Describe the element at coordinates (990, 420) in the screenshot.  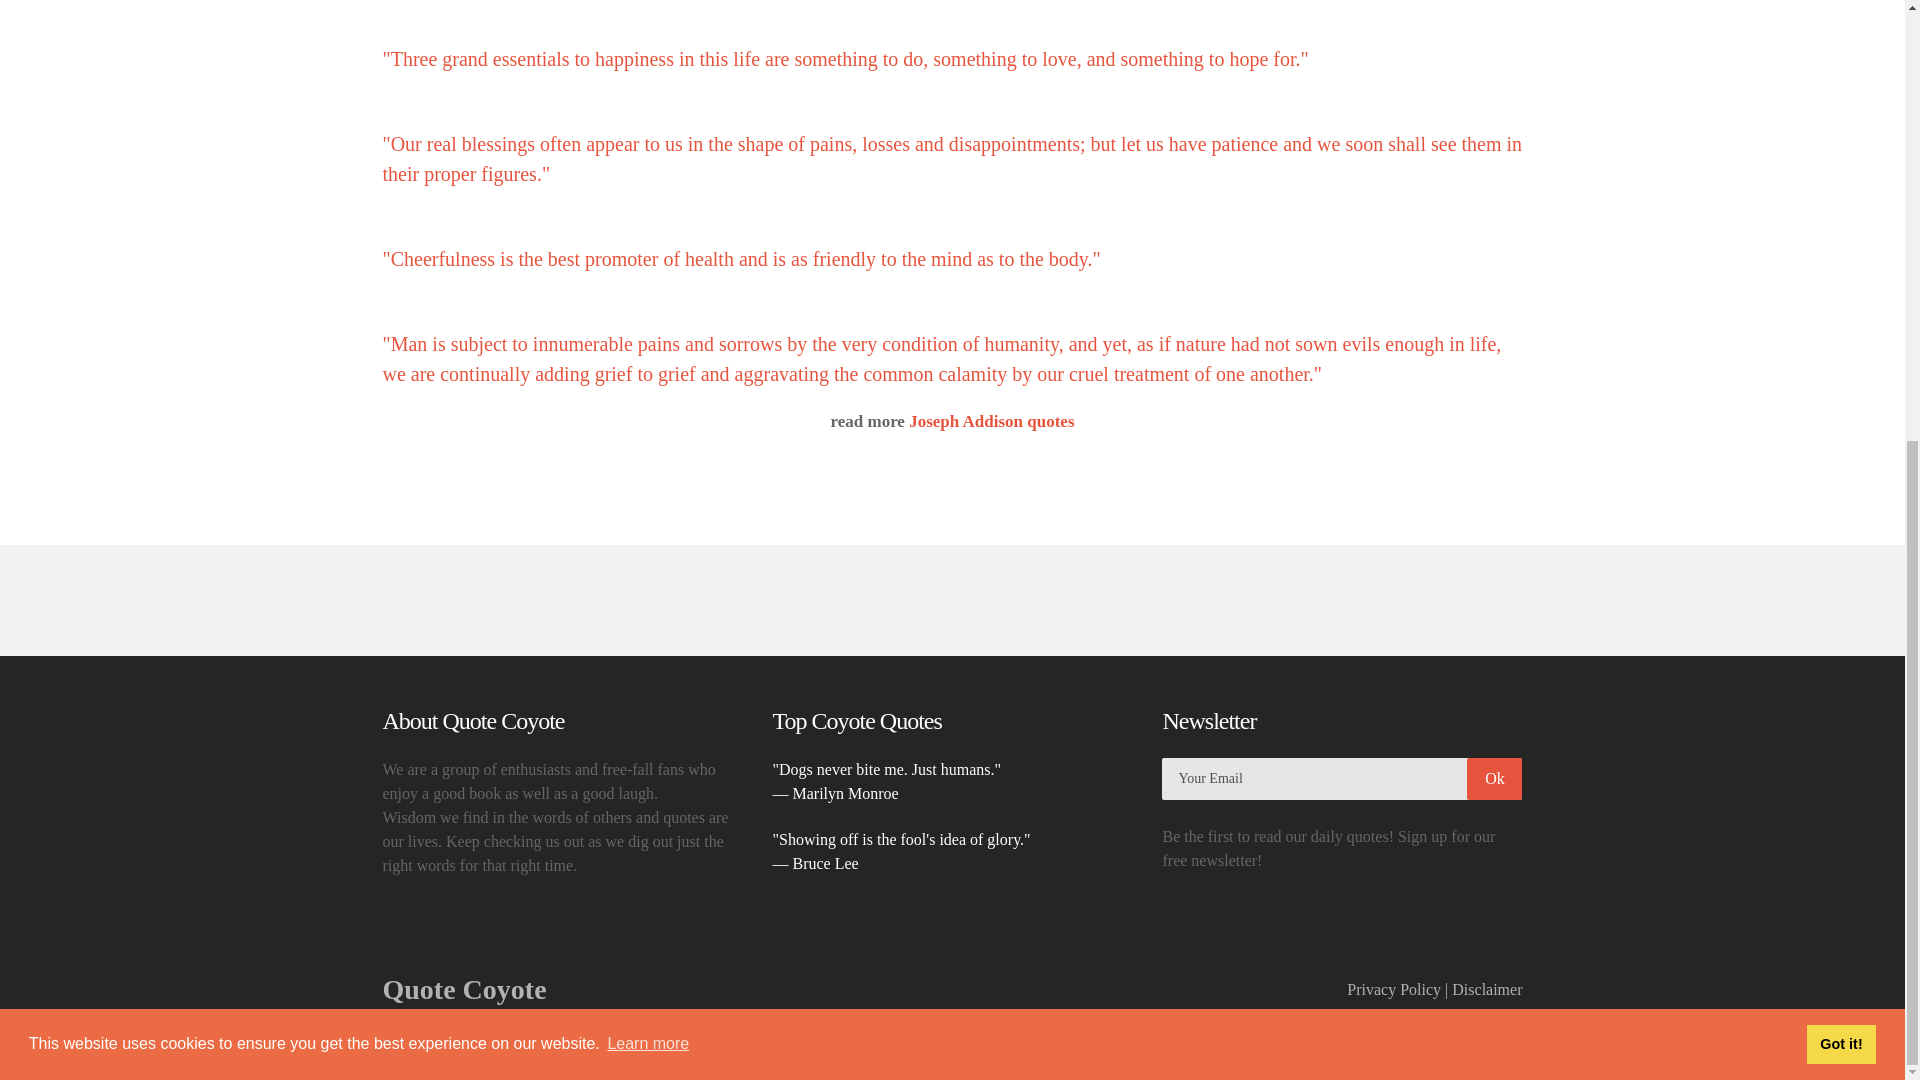
I see `Joseph Addison quotes` at that location.